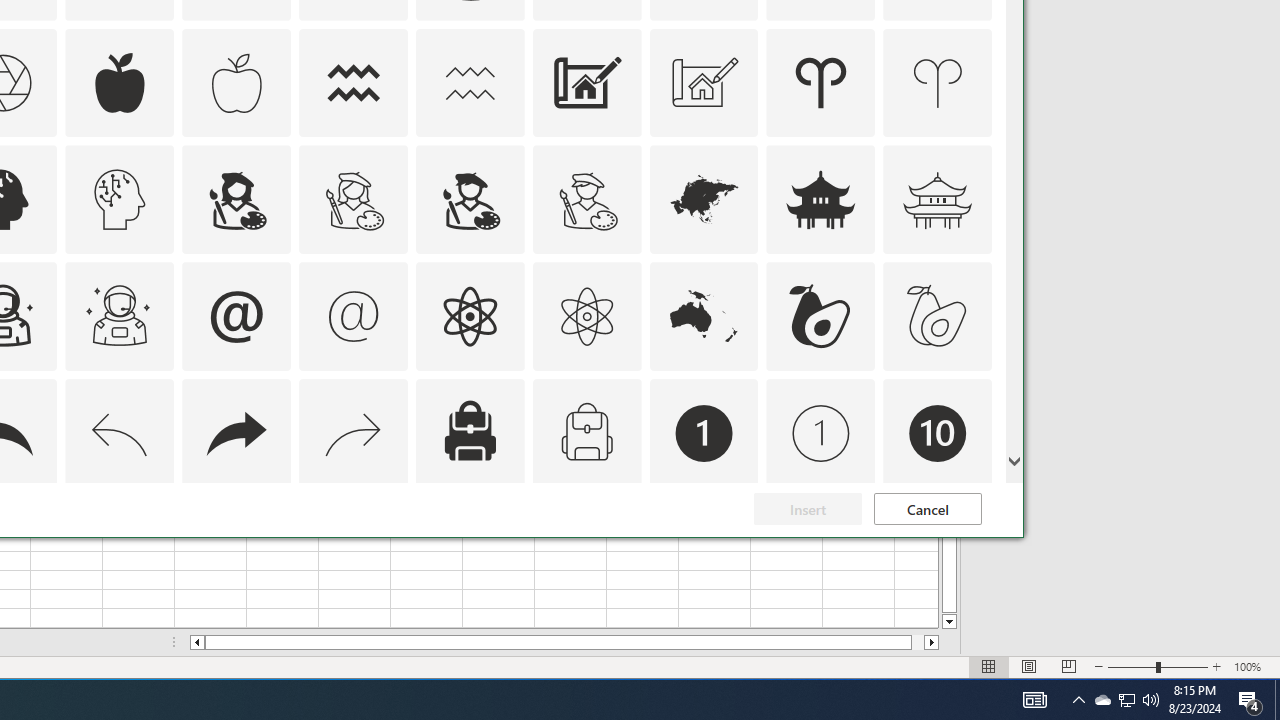  What do you see at coordinates (236, 316) in the screenshot?
I see `AutomationID: Icons_At` at bounding box center [236, 316].